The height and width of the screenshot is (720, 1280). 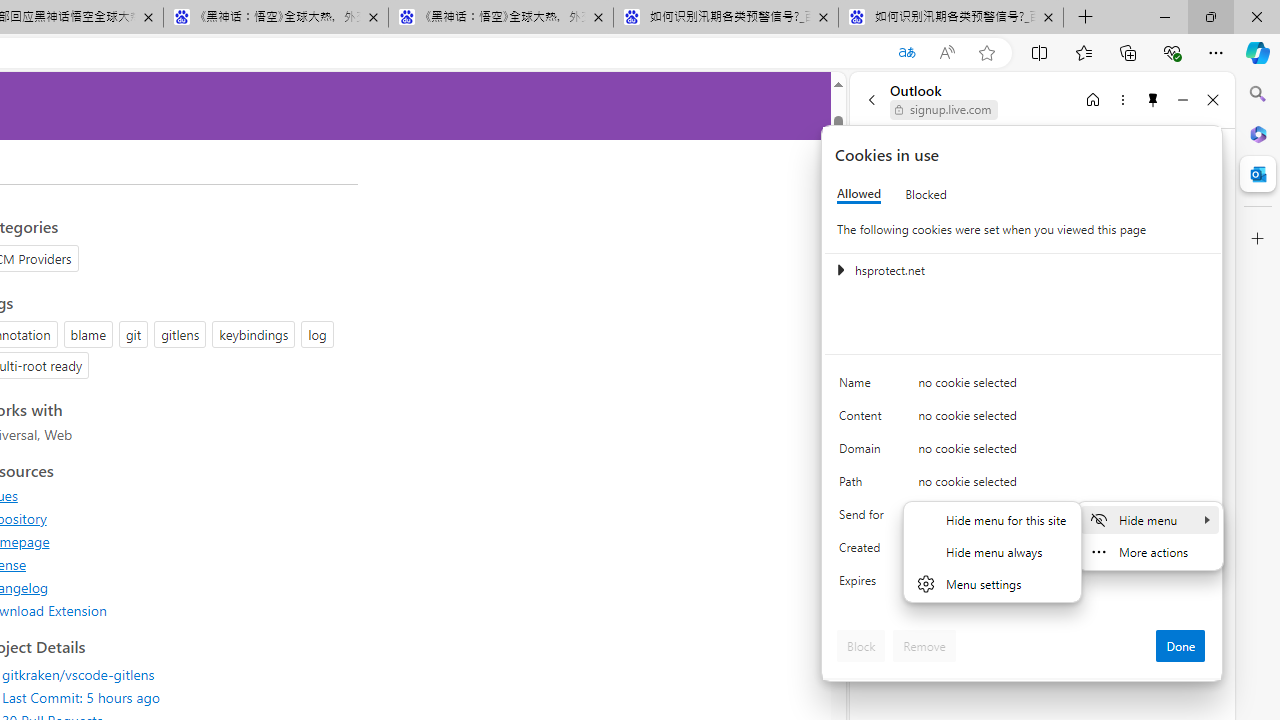 What do you see at coordinates (861, 646) in the screenshot?
I see `Block` at bounding box center [861, 646].